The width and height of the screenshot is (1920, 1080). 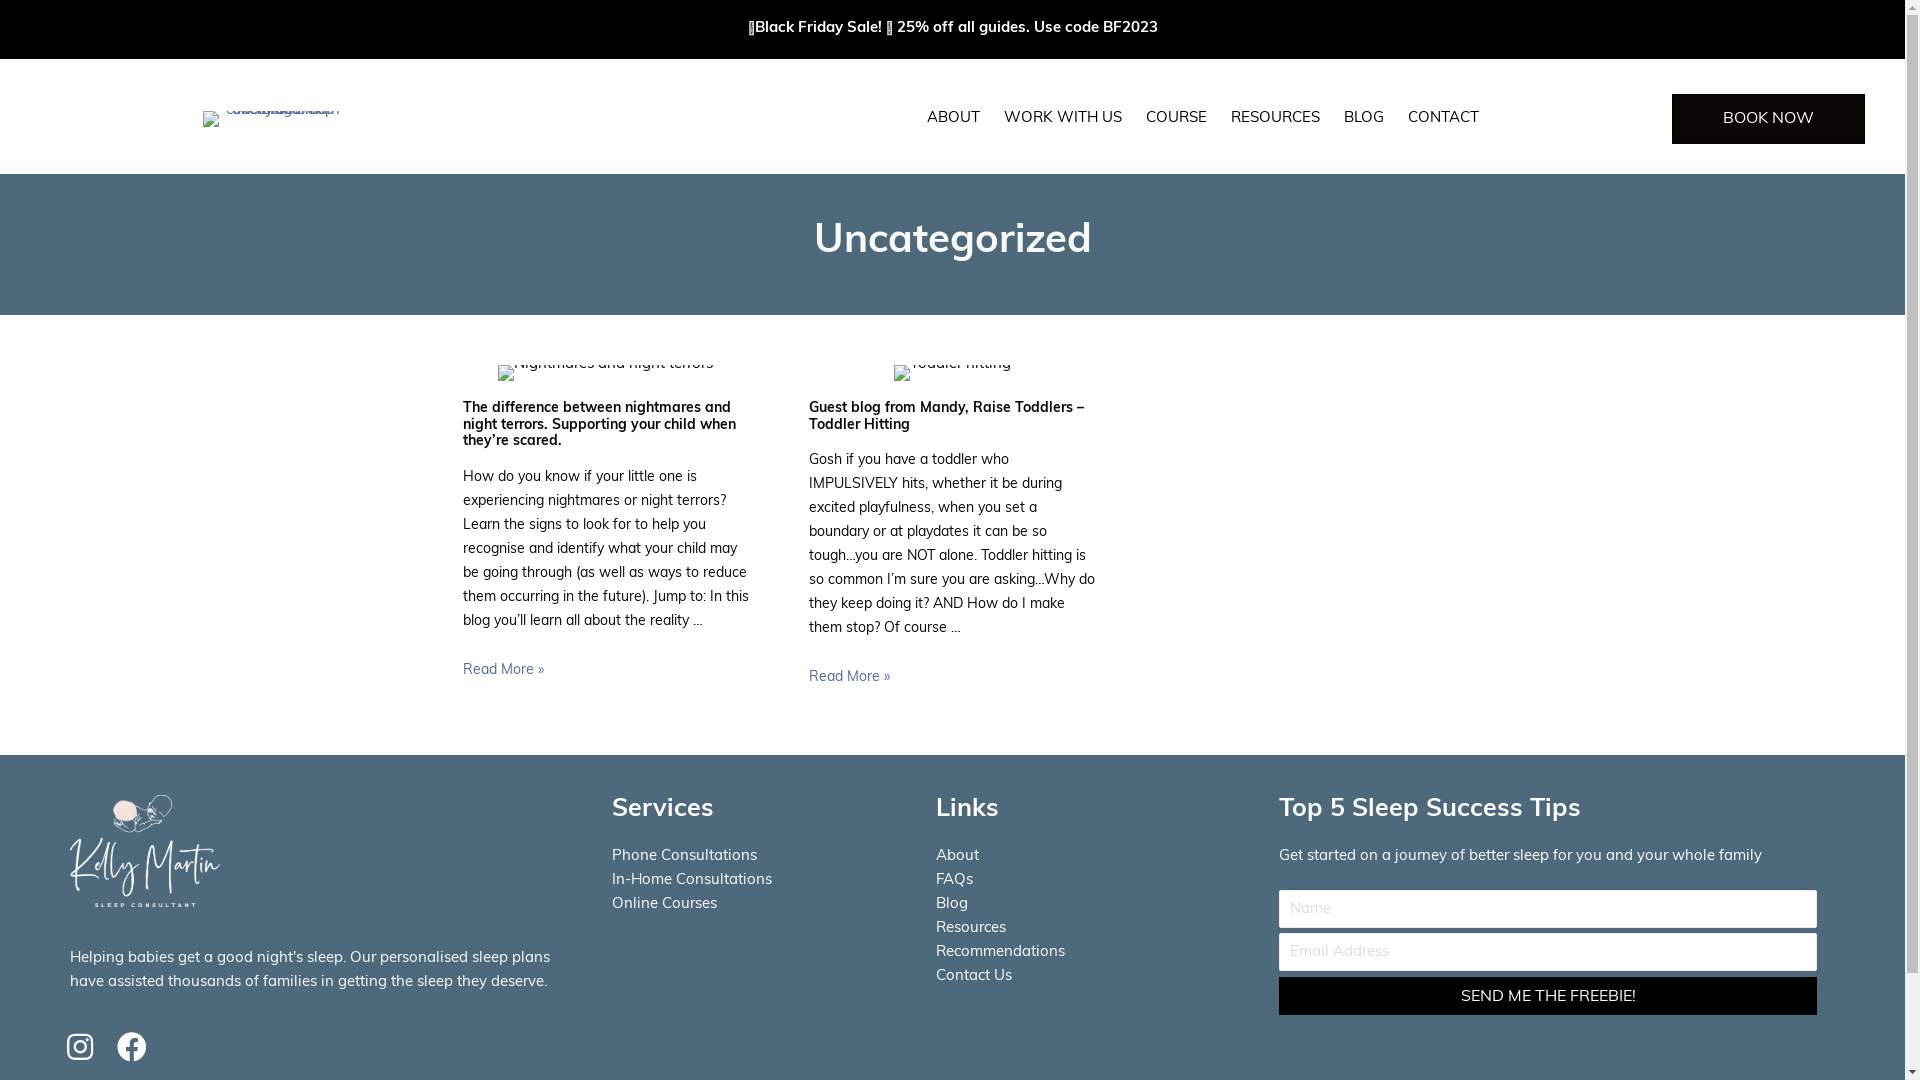 What do you see at coordinates (1176, 119) in the screenshot?
I see `COURSE` at bounding box center [1176, 119].